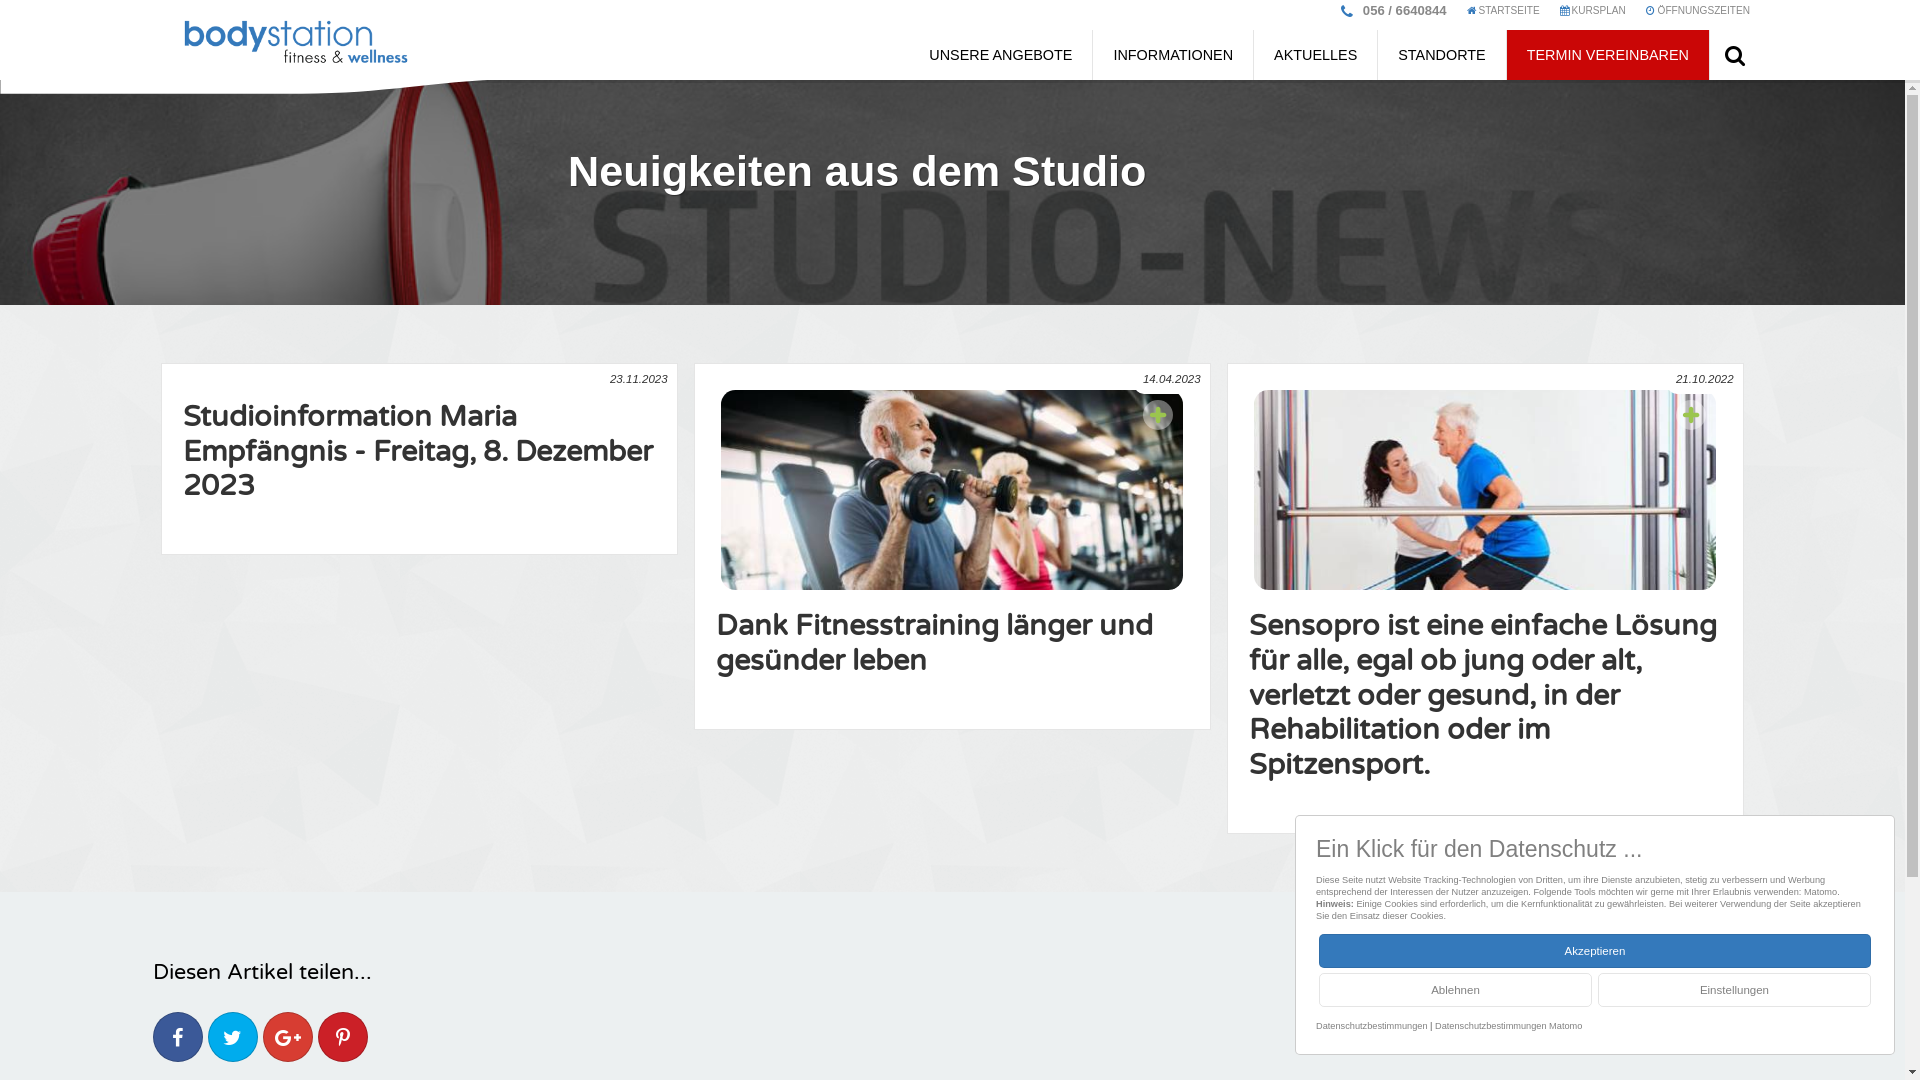  I want to click on Share via Google+, so click(287, 1038).